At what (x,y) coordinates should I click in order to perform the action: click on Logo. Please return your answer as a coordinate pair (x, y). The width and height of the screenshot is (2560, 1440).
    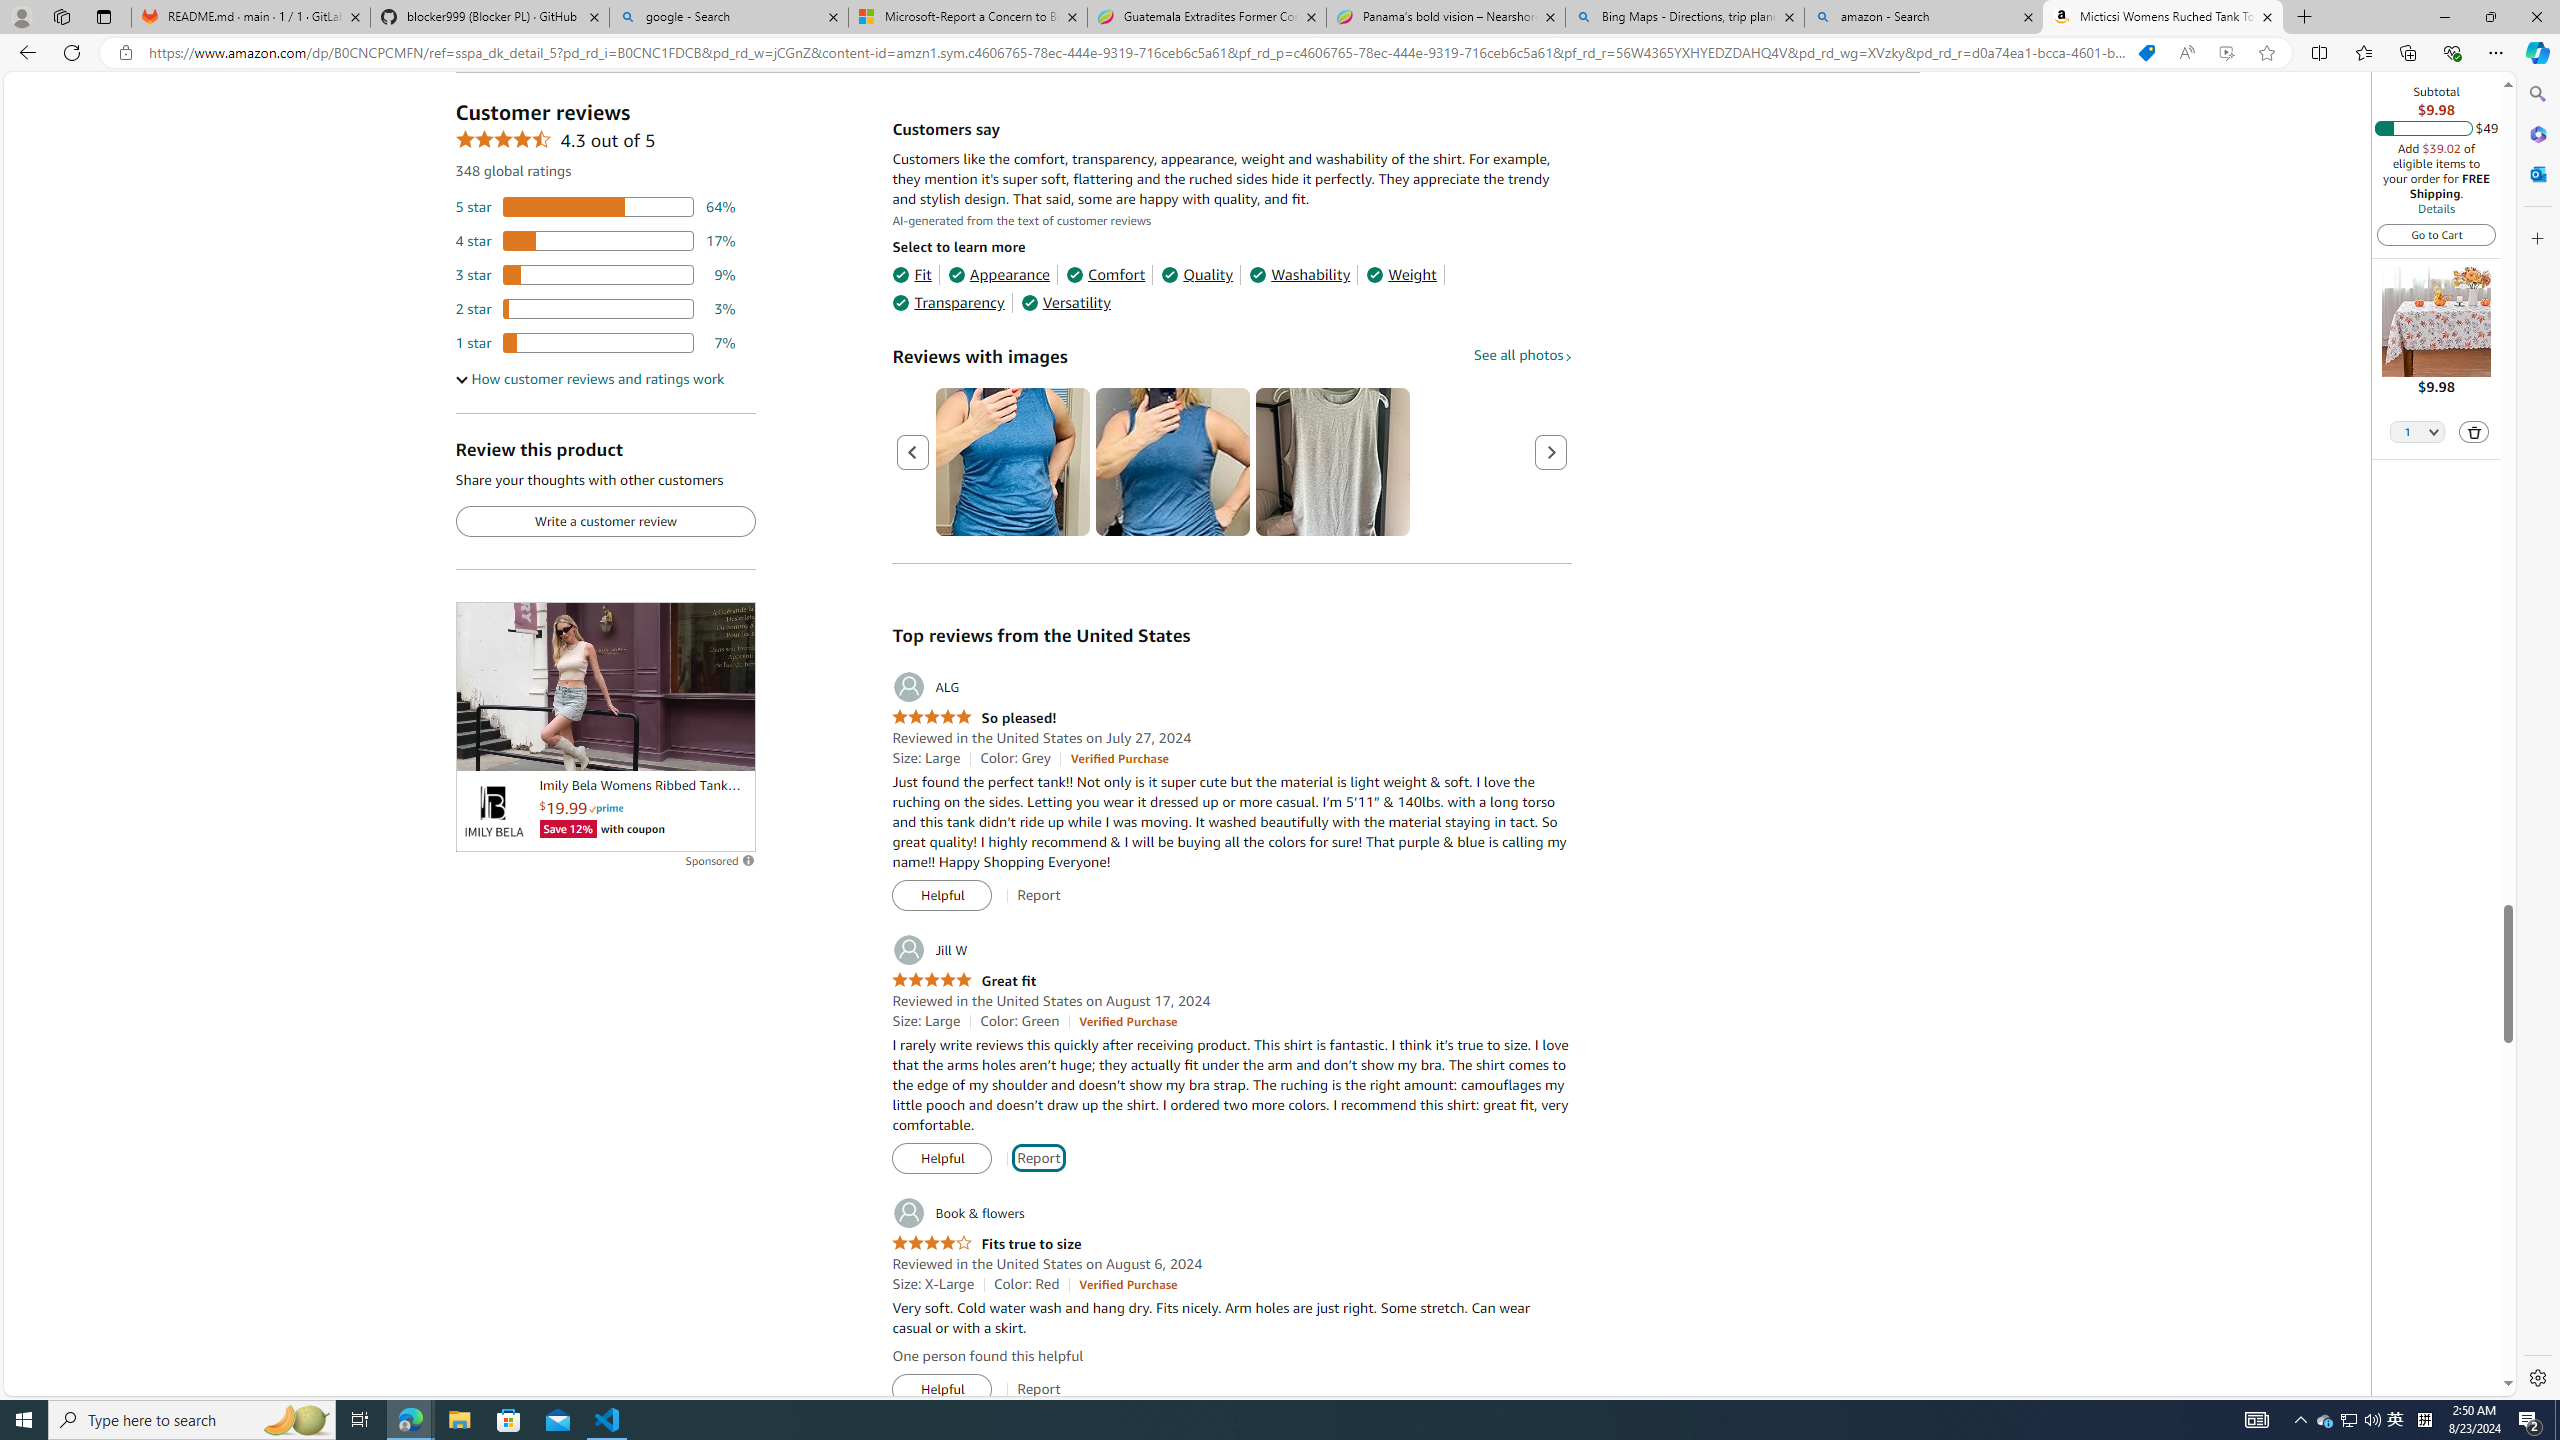
    Looking at the image, I should click on (492, 812).